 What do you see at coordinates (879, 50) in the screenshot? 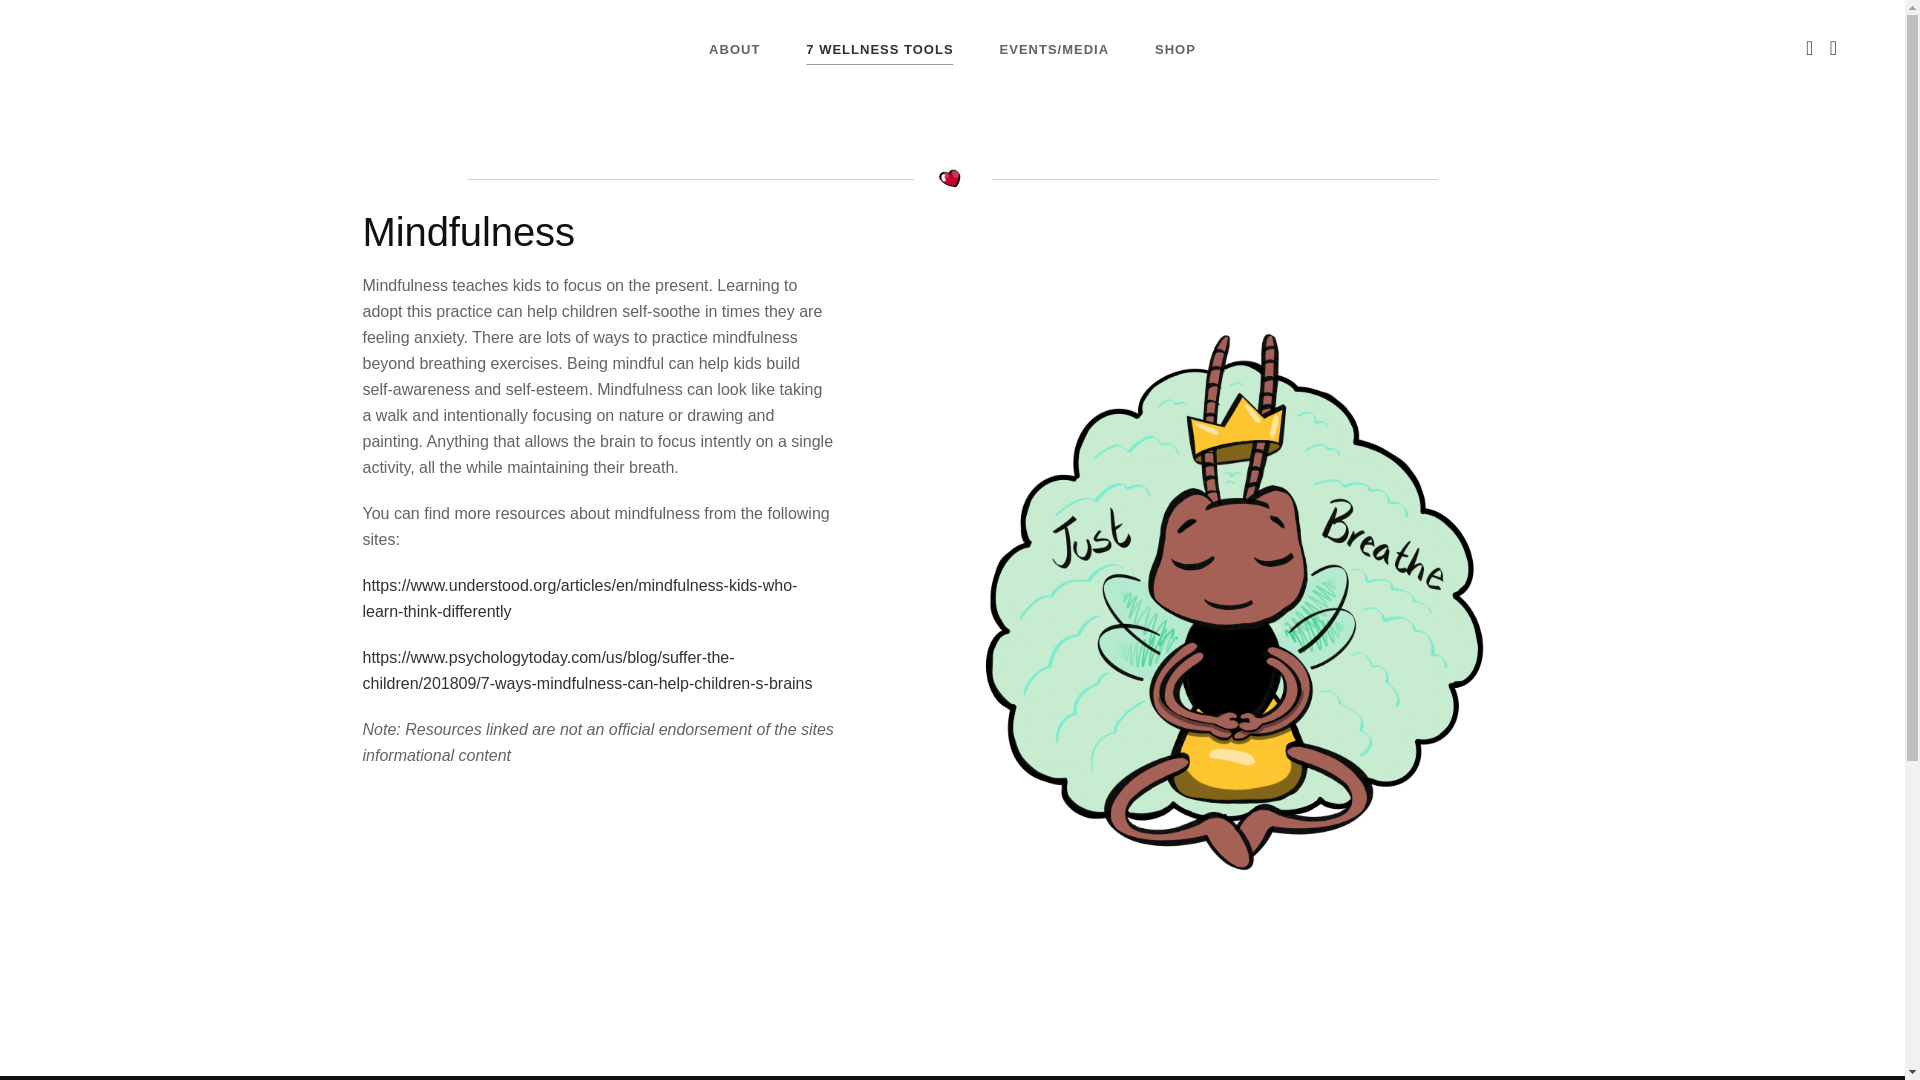
I see `7 WELLNESS TOOLS` at bounding box center [879, 50].